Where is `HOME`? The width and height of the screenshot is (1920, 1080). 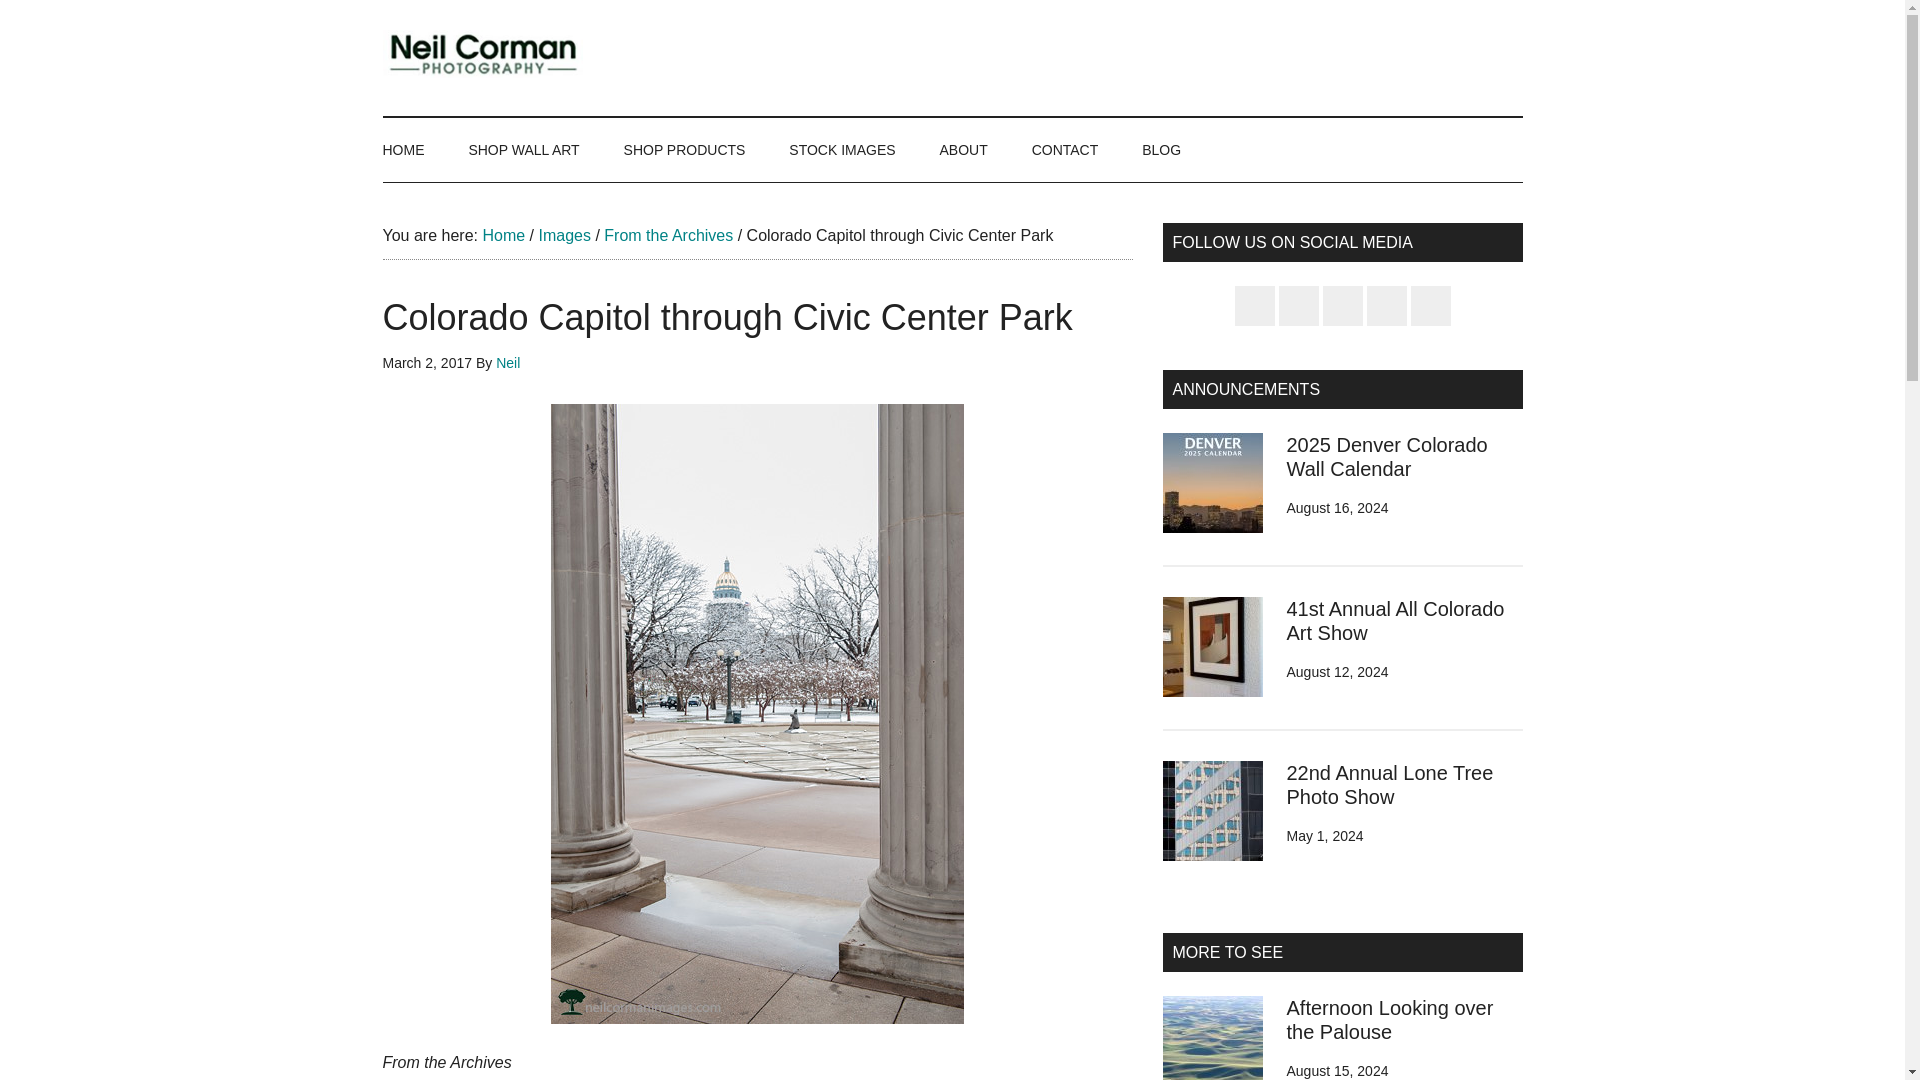 HOME is located at coordinates (412, 150).